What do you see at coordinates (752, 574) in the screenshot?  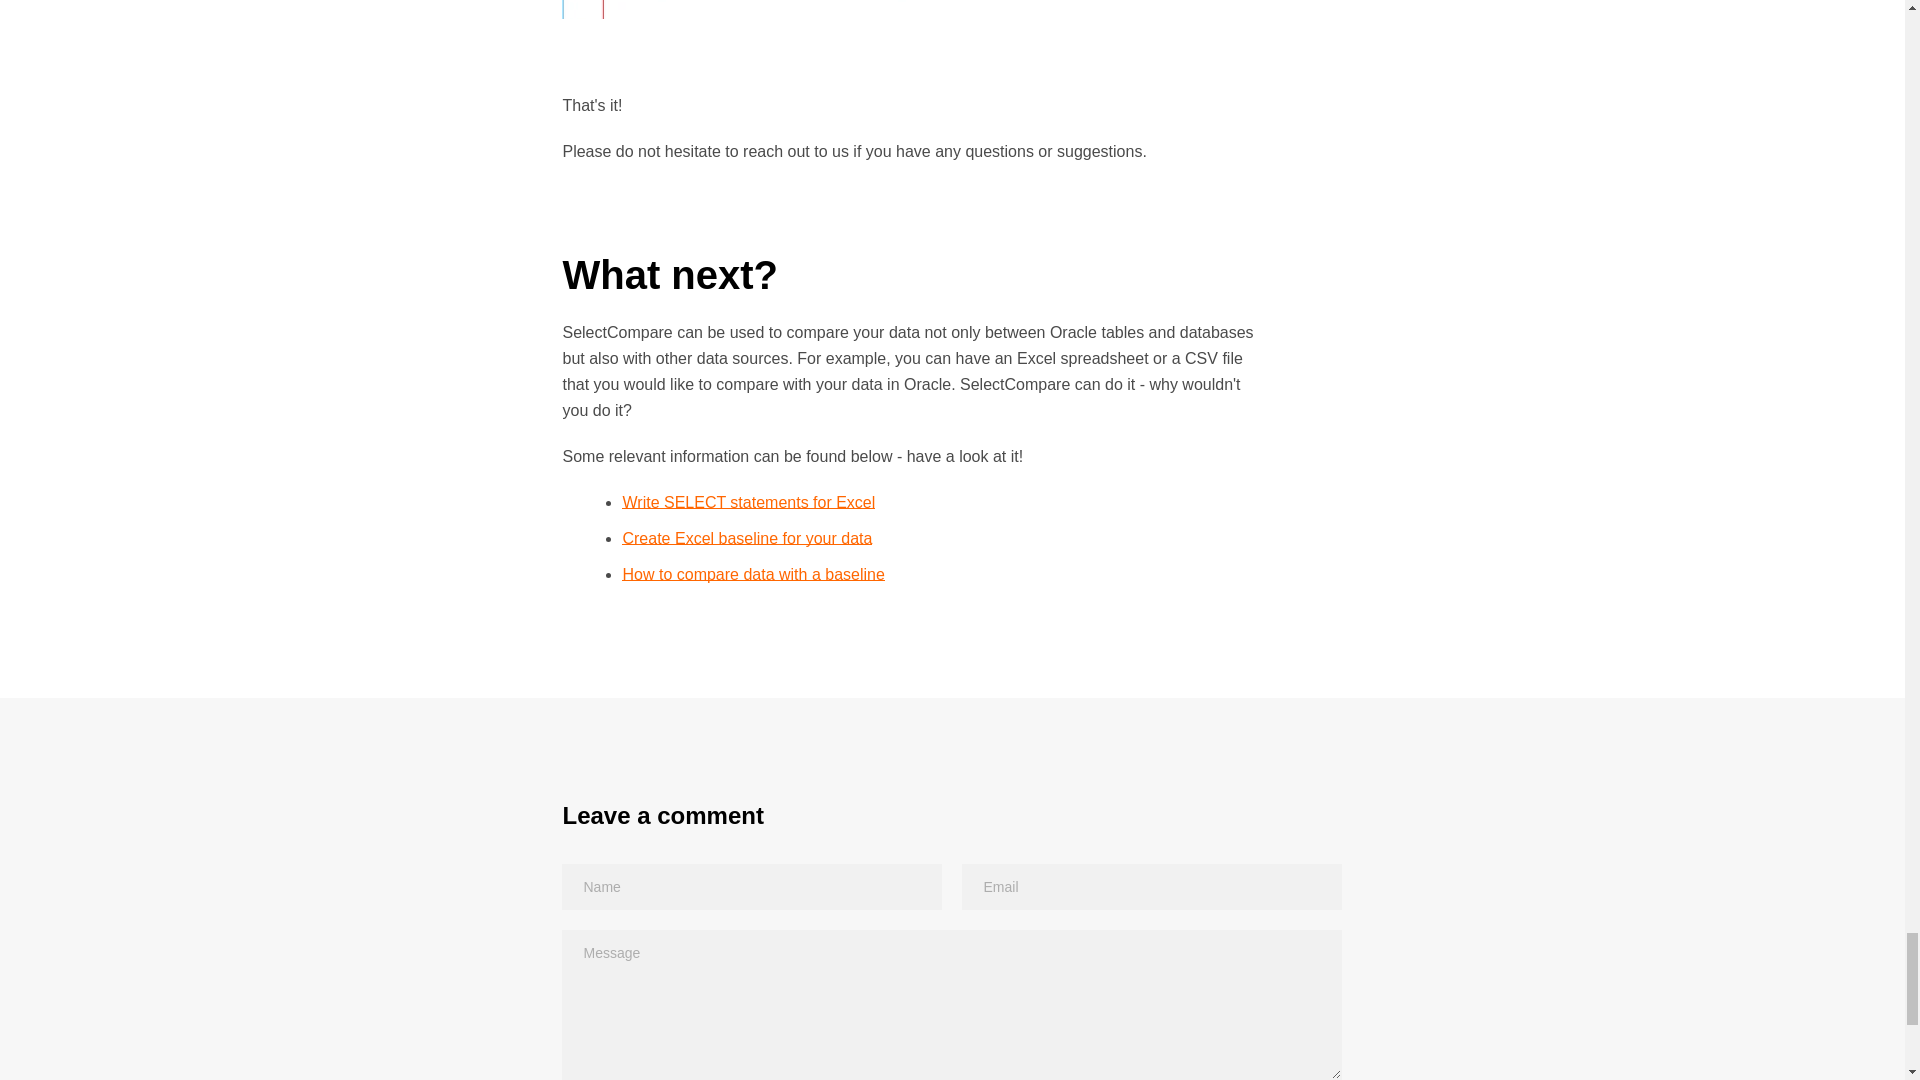 I see `How to compare data with baseline` at bounding box center [752, 574].